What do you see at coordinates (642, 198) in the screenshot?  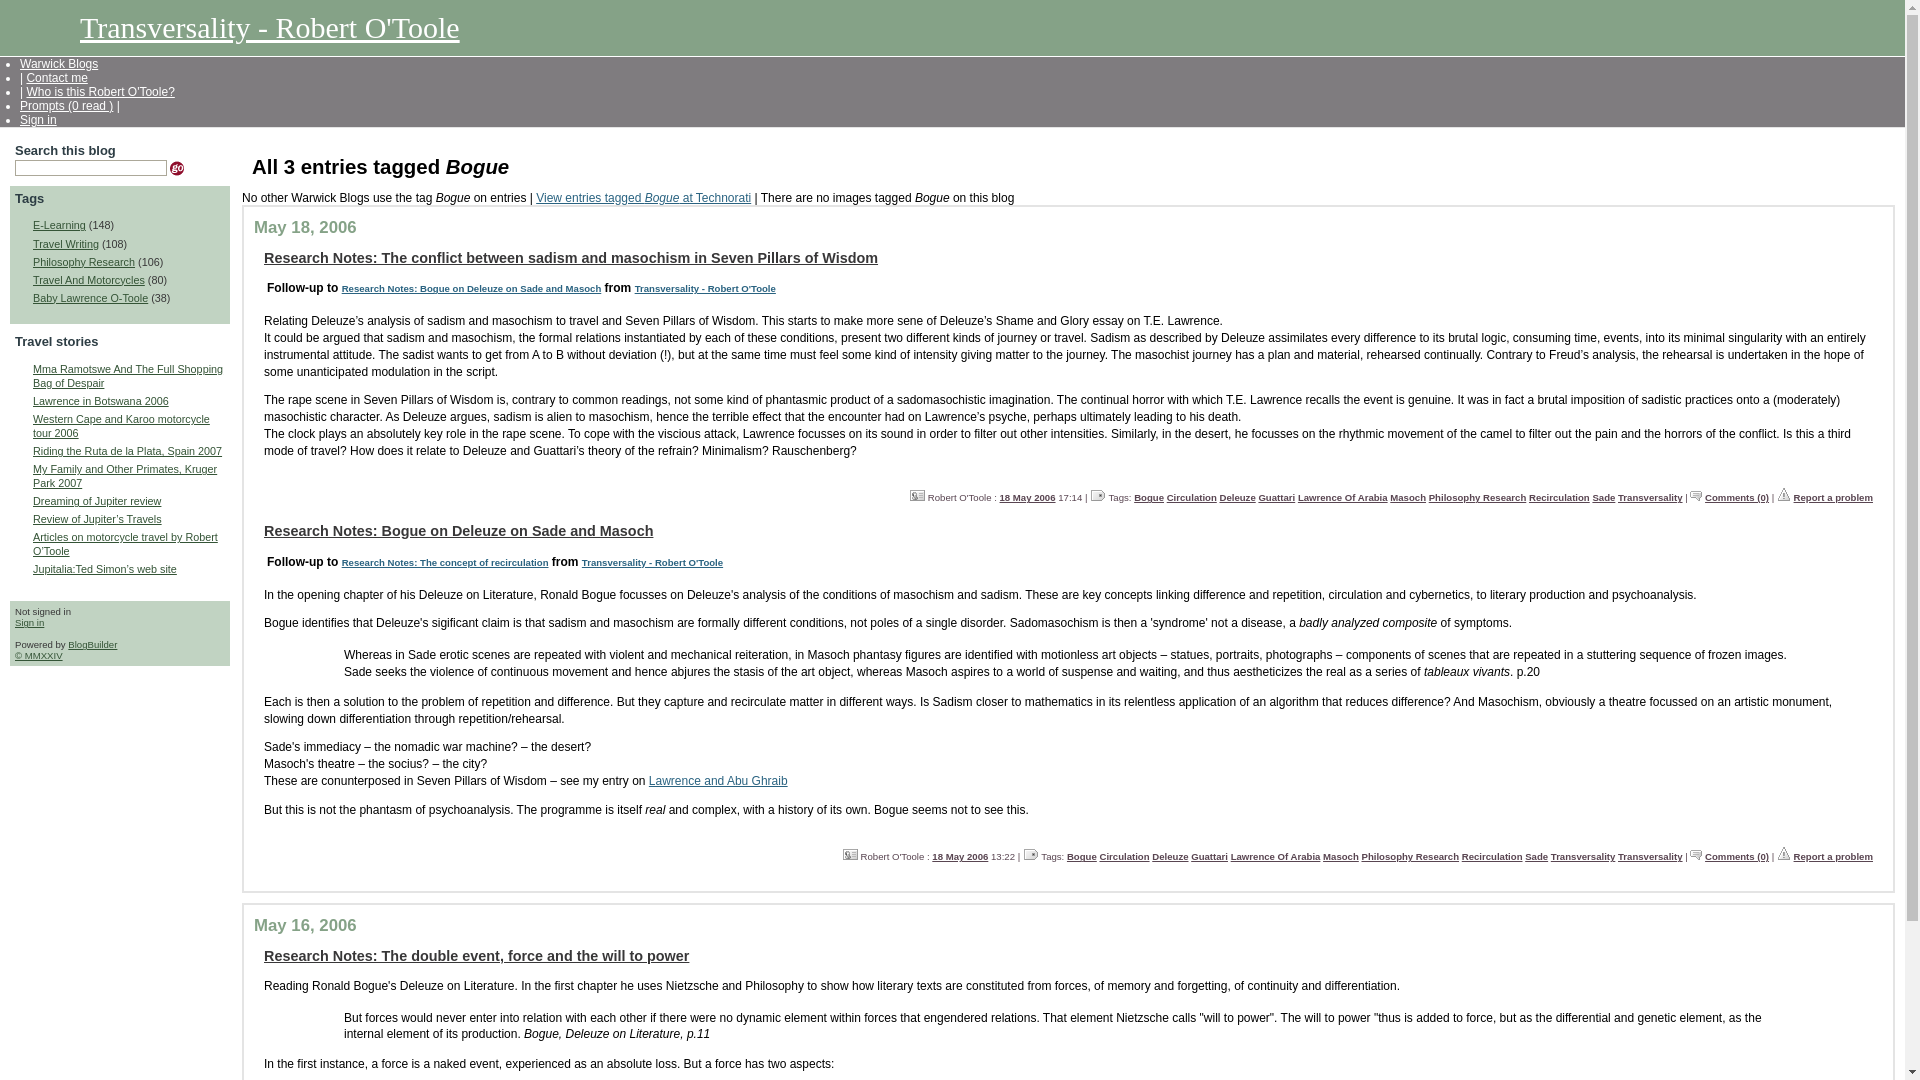 I see `View entries tagged Bogue at Technorati` at bounding box center [642, 198].